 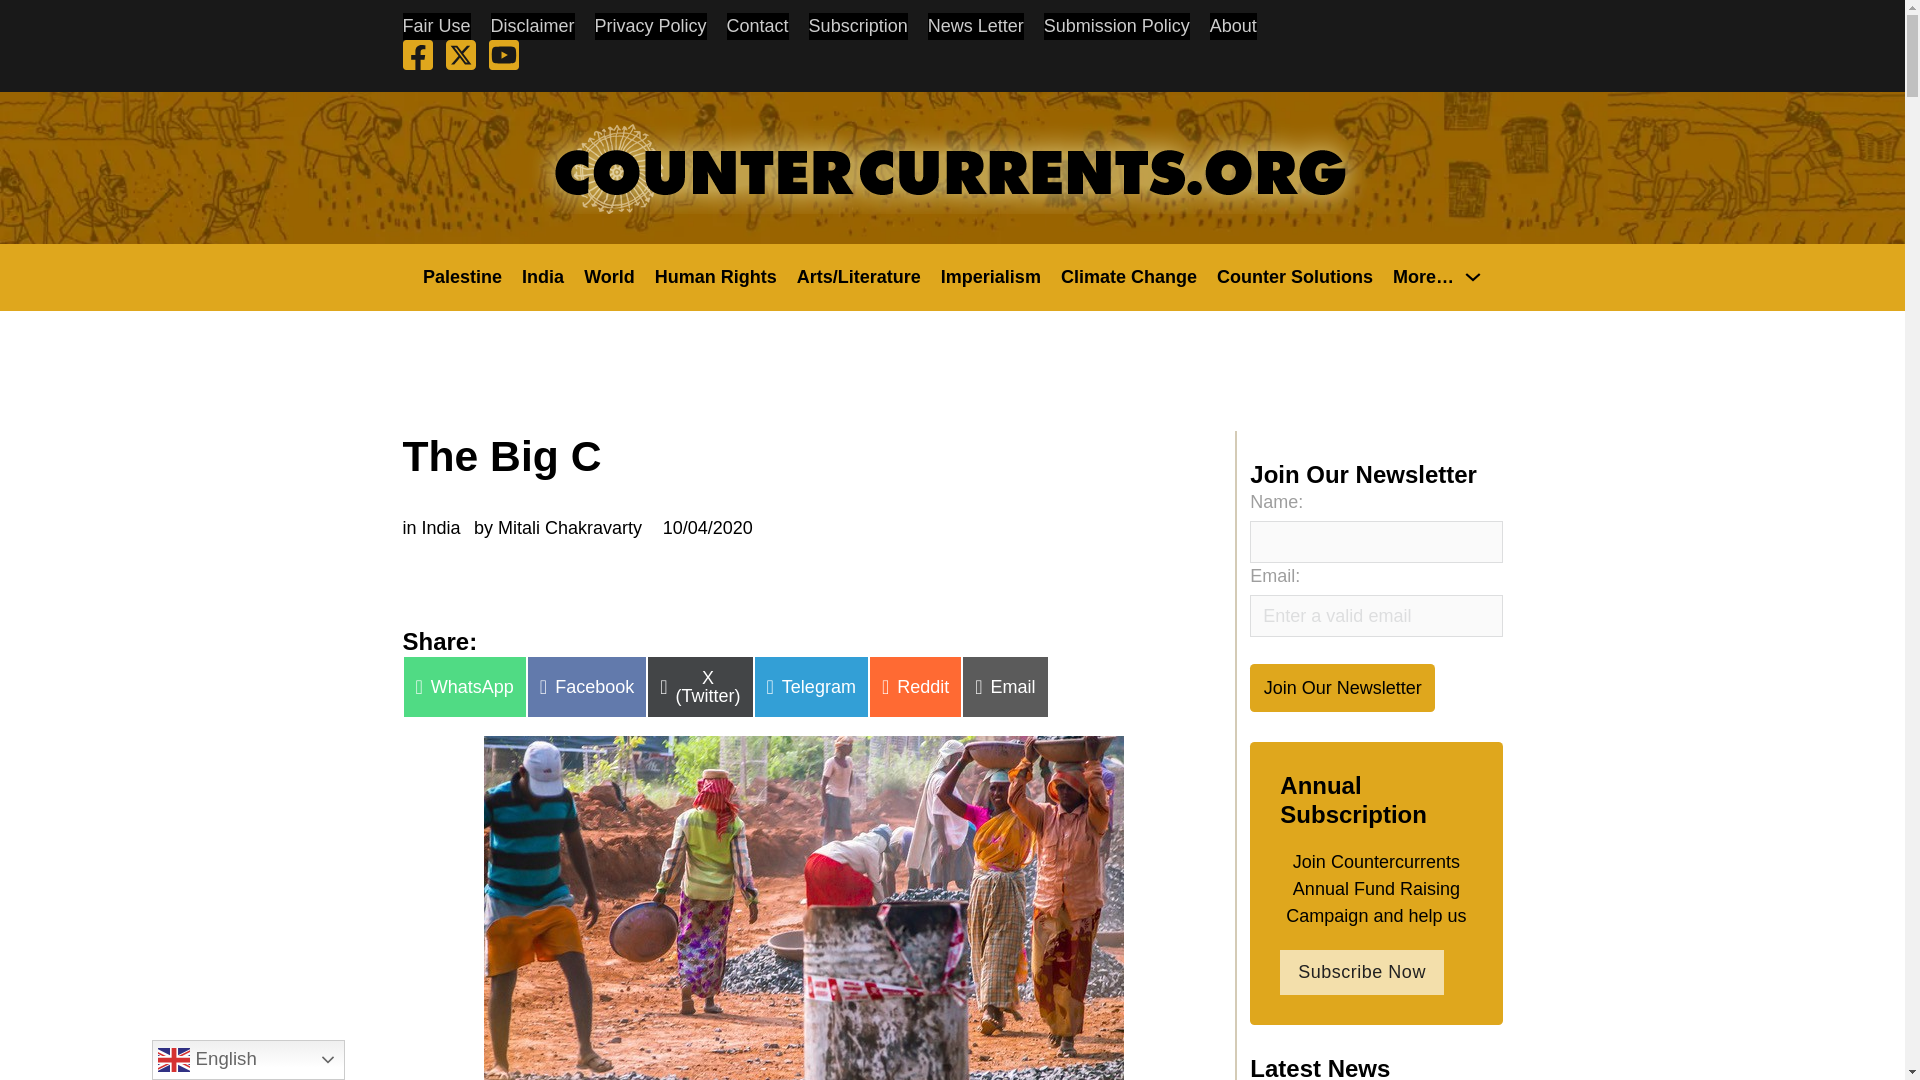 What do you see at coordinates (1342, 687) in the screenshot?
I see `Join Our Newsletter` at bounding box center [1342, 687].